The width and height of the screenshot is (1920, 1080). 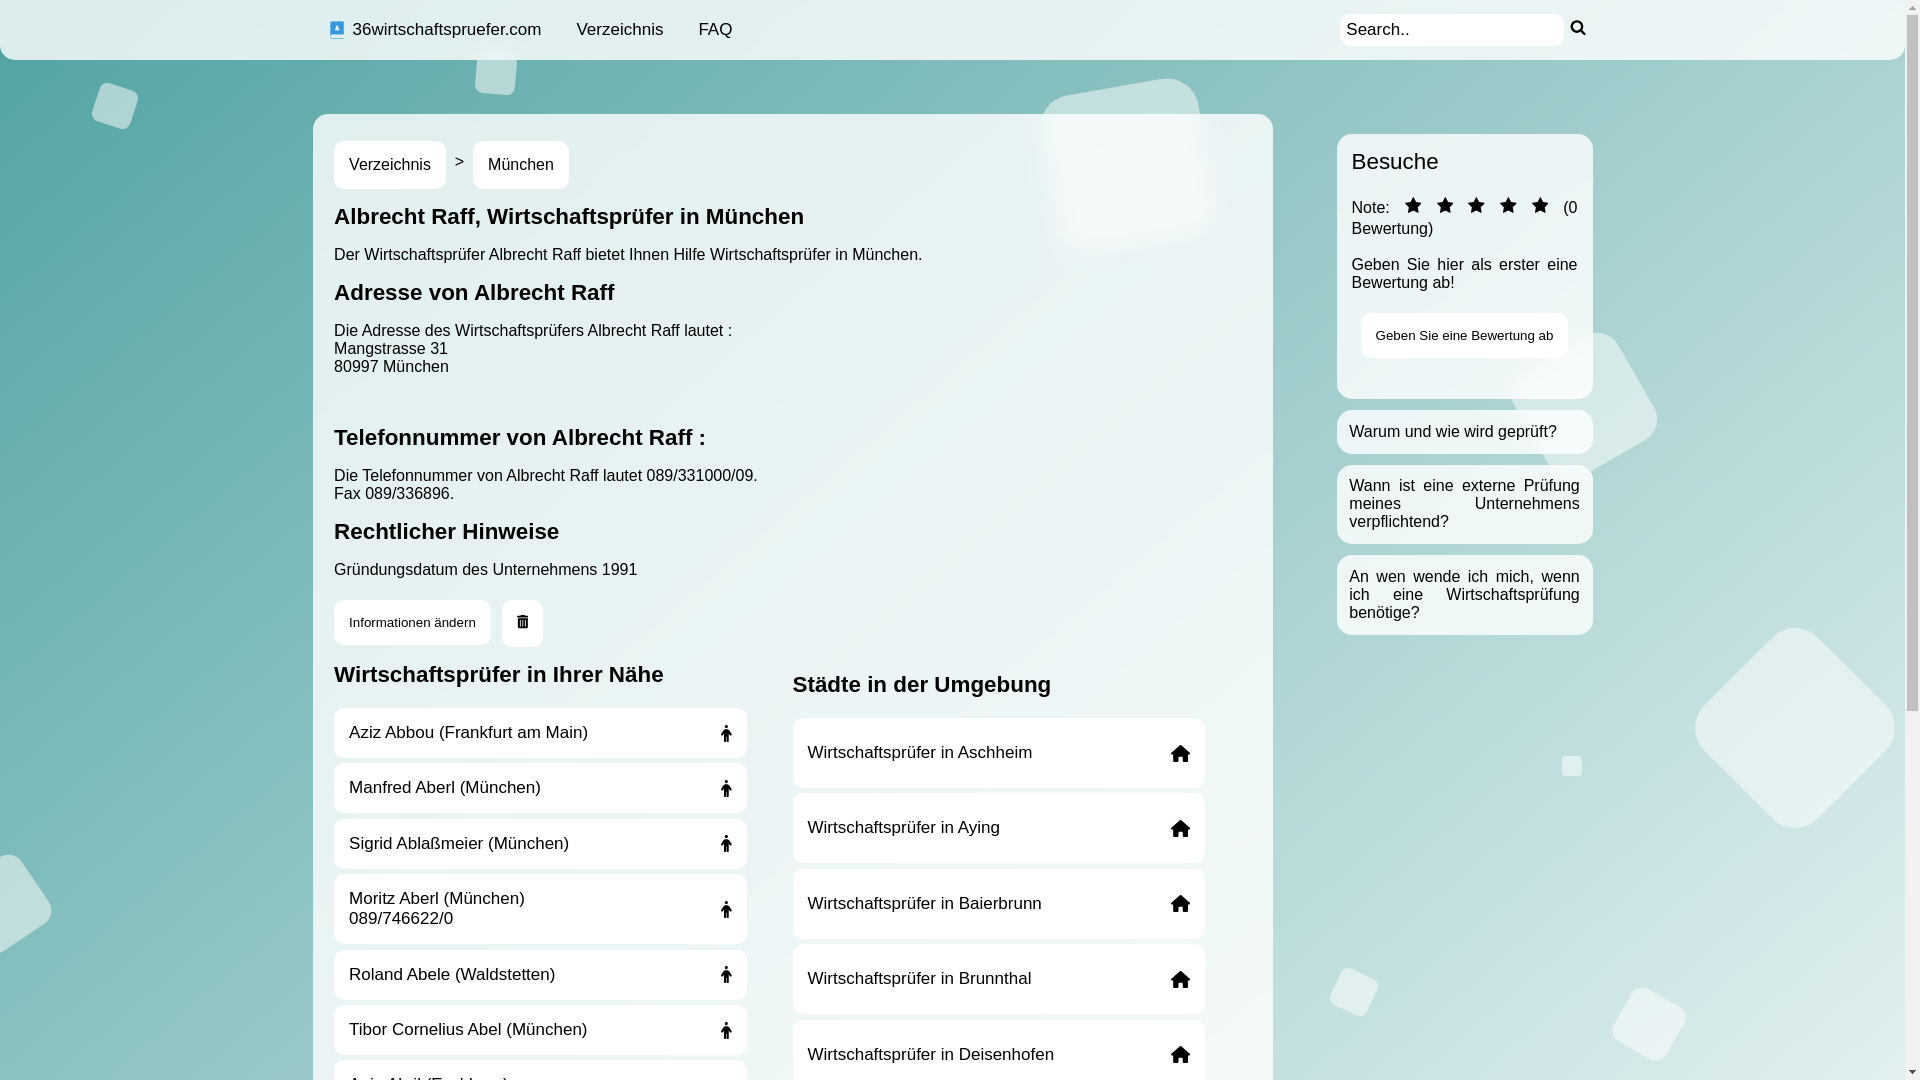 I want to click on Geben Sie eine Bewertung ab, so click(x=1465, y=336).